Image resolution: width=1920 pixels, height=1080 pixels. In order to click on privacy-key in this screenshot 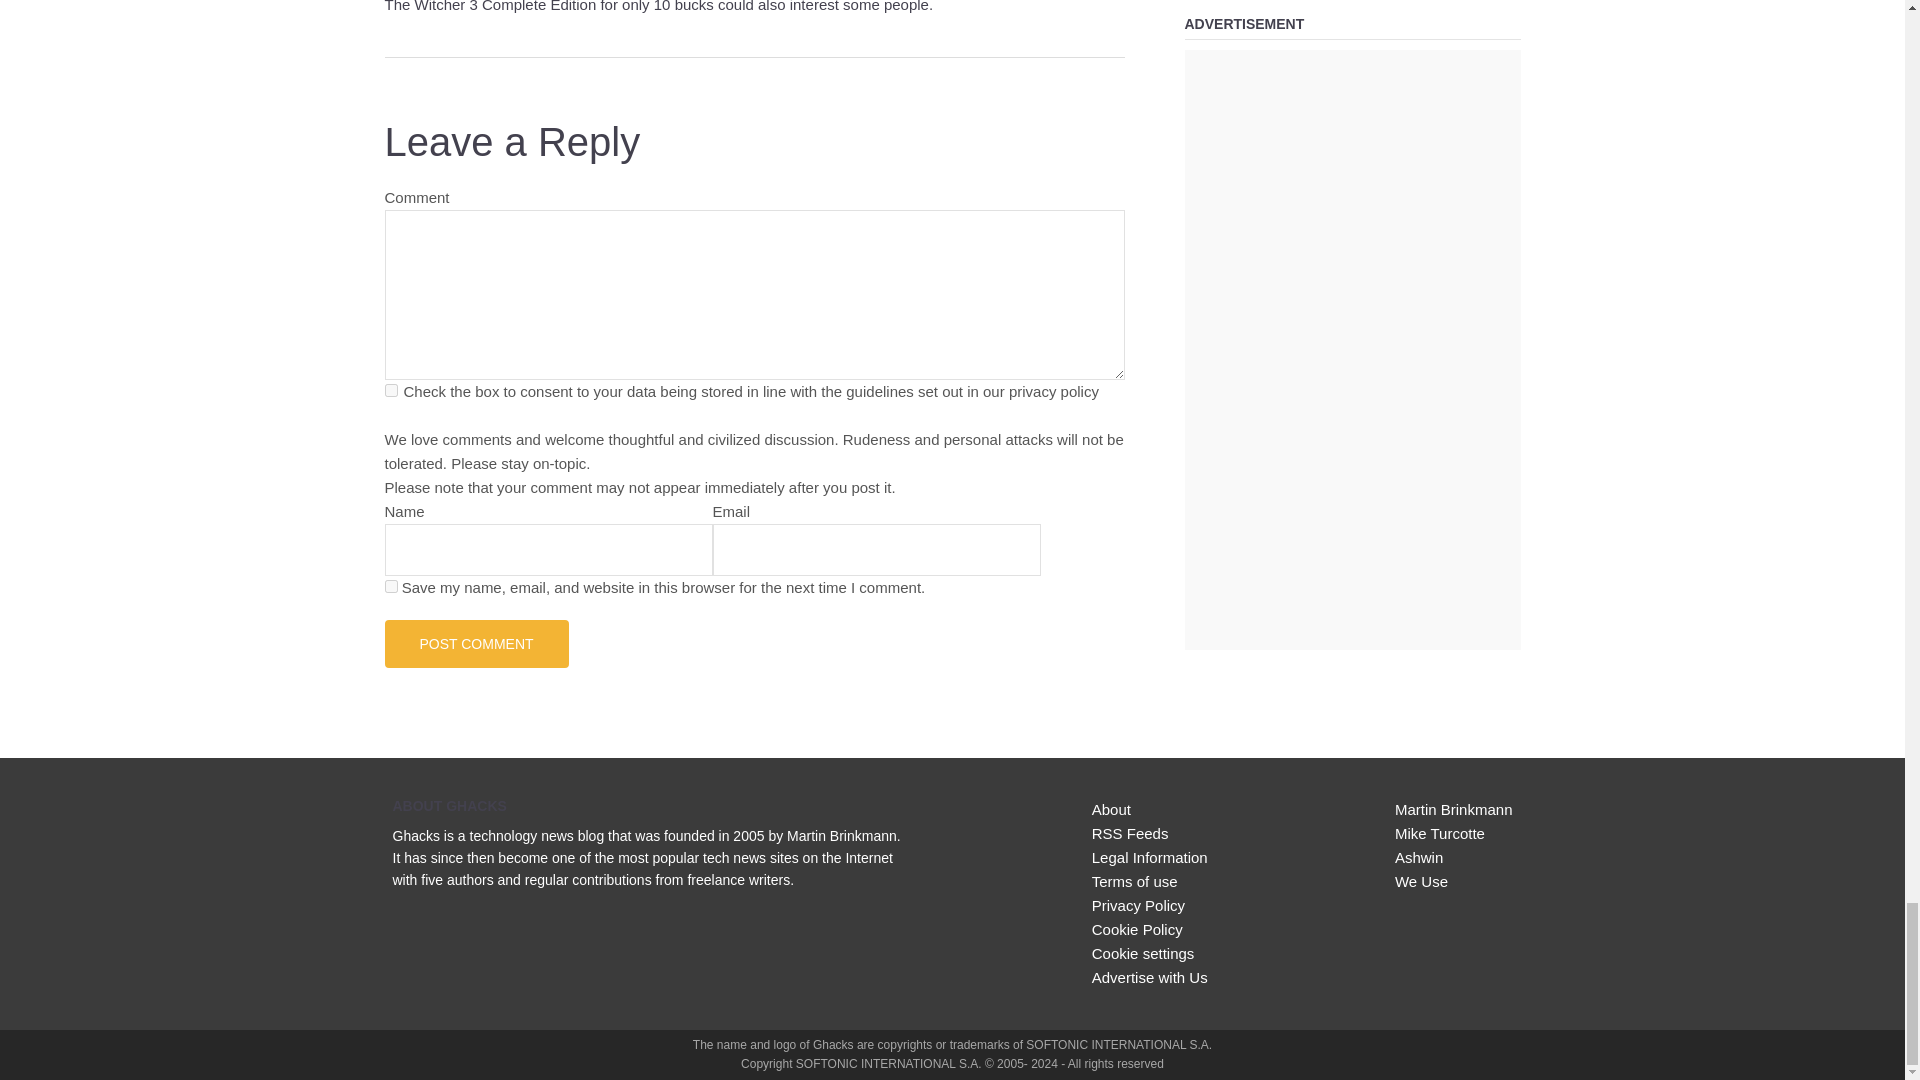, I will do `click(390, 390)`.